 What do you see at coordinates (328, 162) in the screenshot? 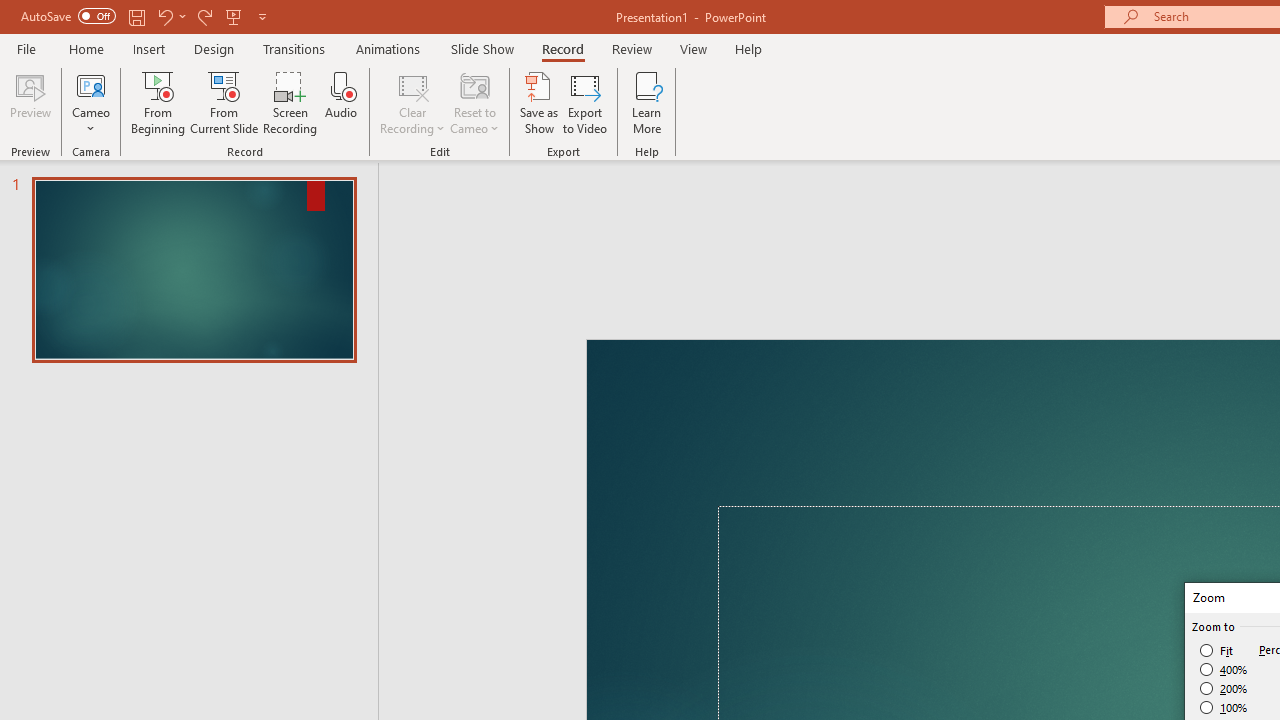
I see `Start Mail Merge` at bounding box center [328, 162].